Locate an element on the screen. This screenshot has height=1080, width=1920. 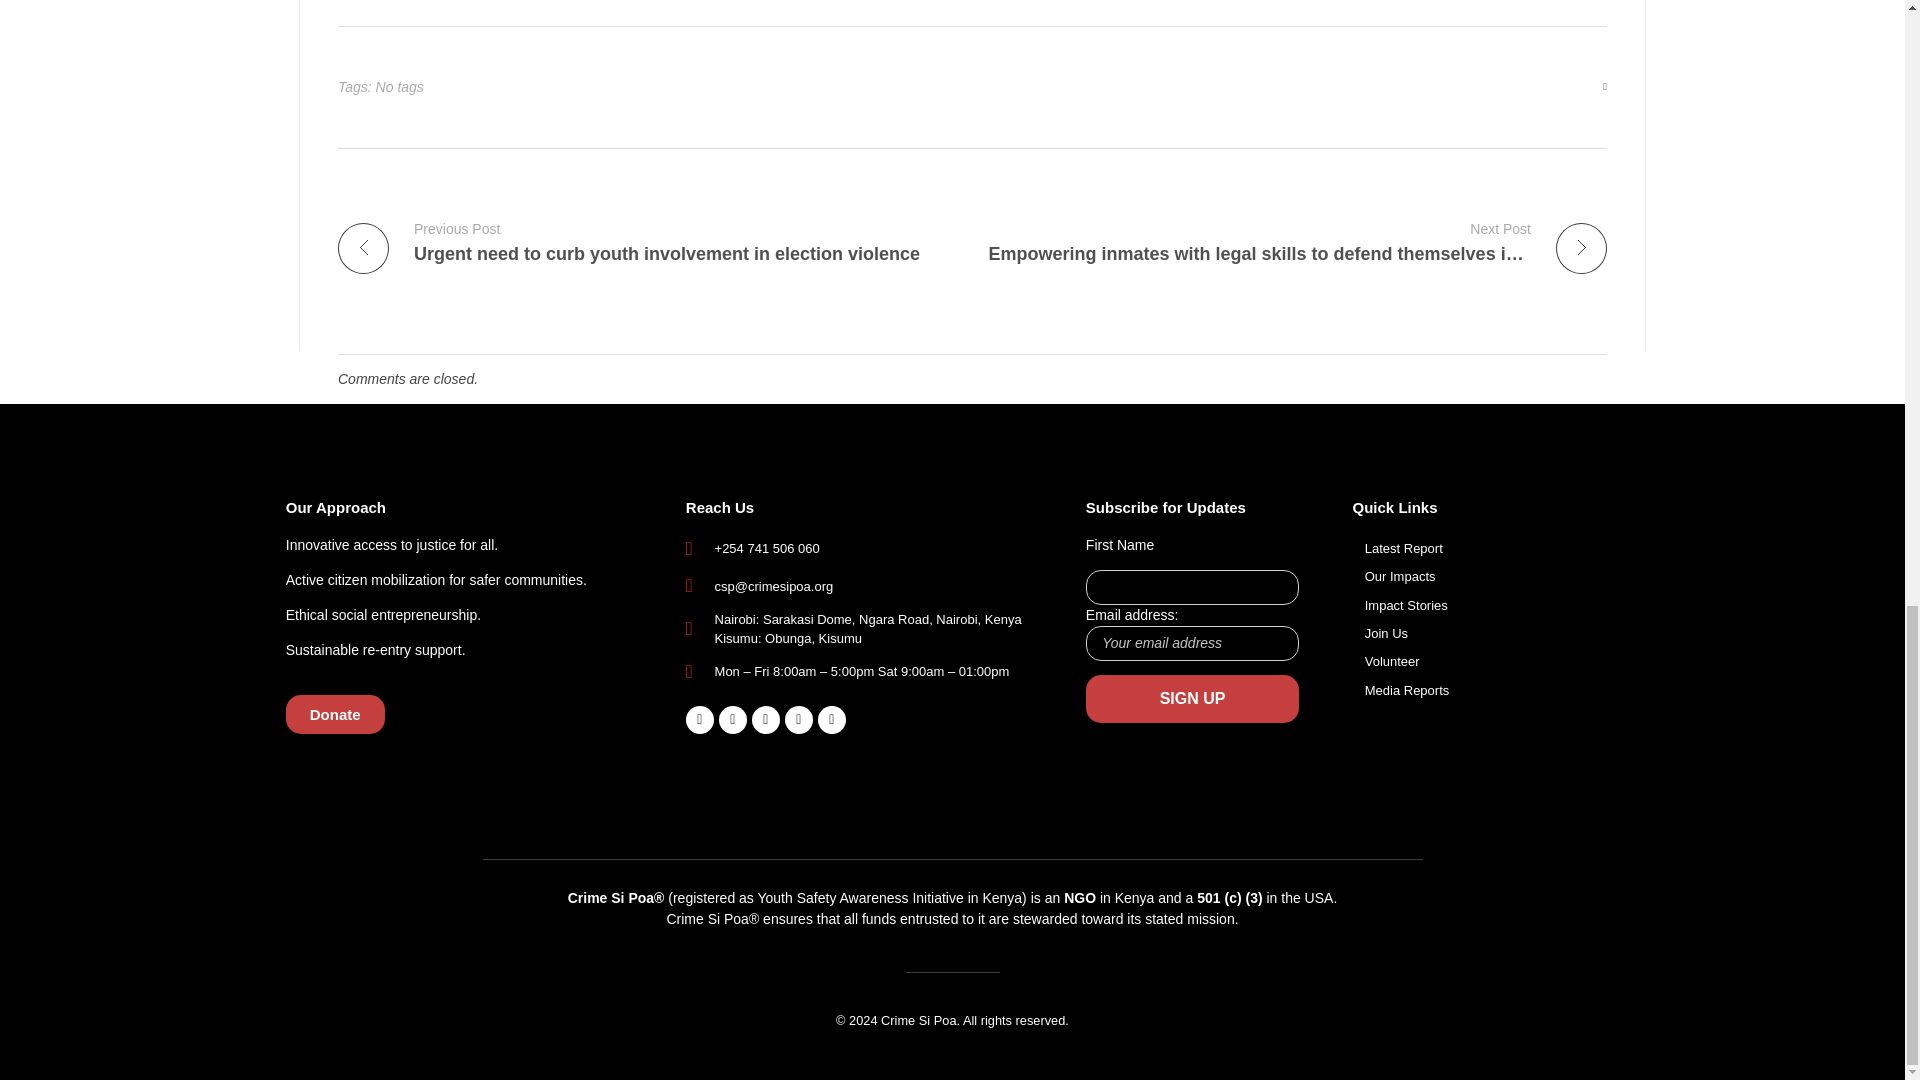
Sign up is located at coordinates (1192, 698).